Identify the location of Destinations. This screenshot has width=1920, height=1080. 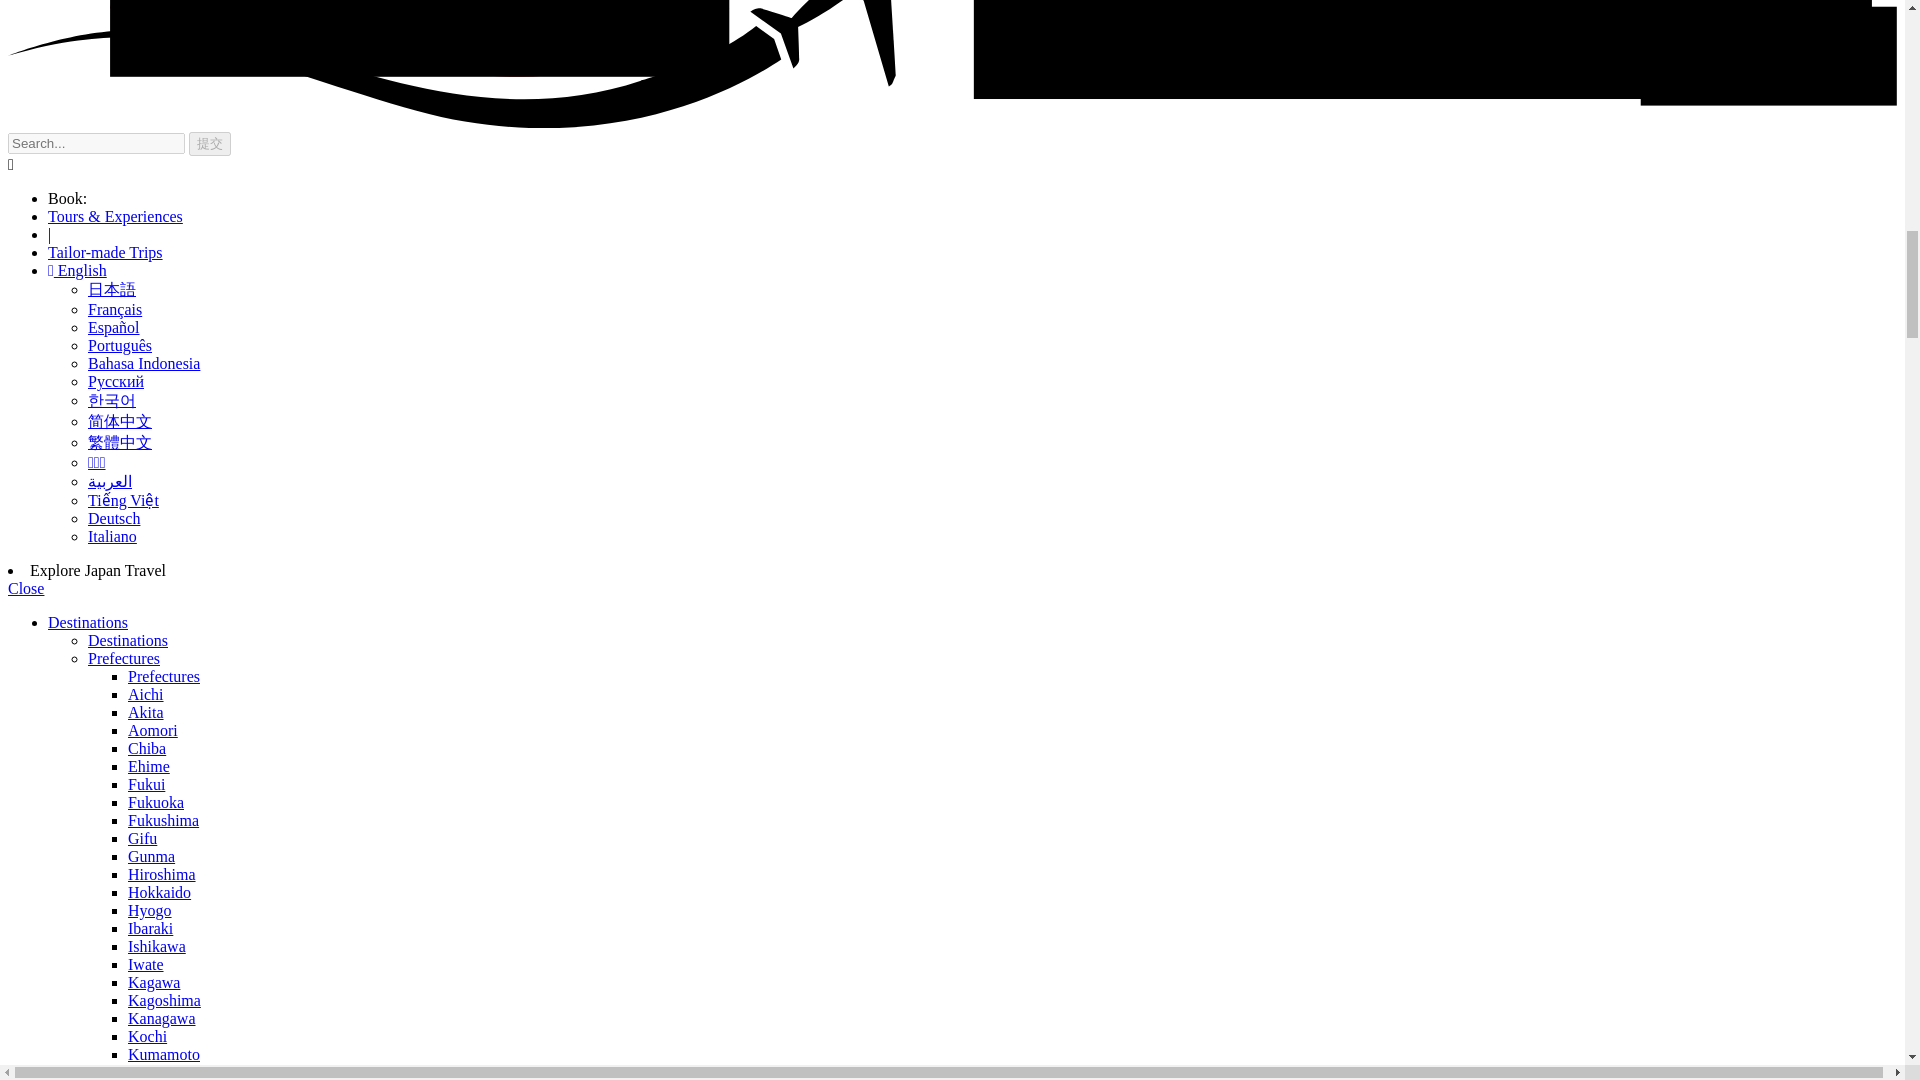
(128, 640).